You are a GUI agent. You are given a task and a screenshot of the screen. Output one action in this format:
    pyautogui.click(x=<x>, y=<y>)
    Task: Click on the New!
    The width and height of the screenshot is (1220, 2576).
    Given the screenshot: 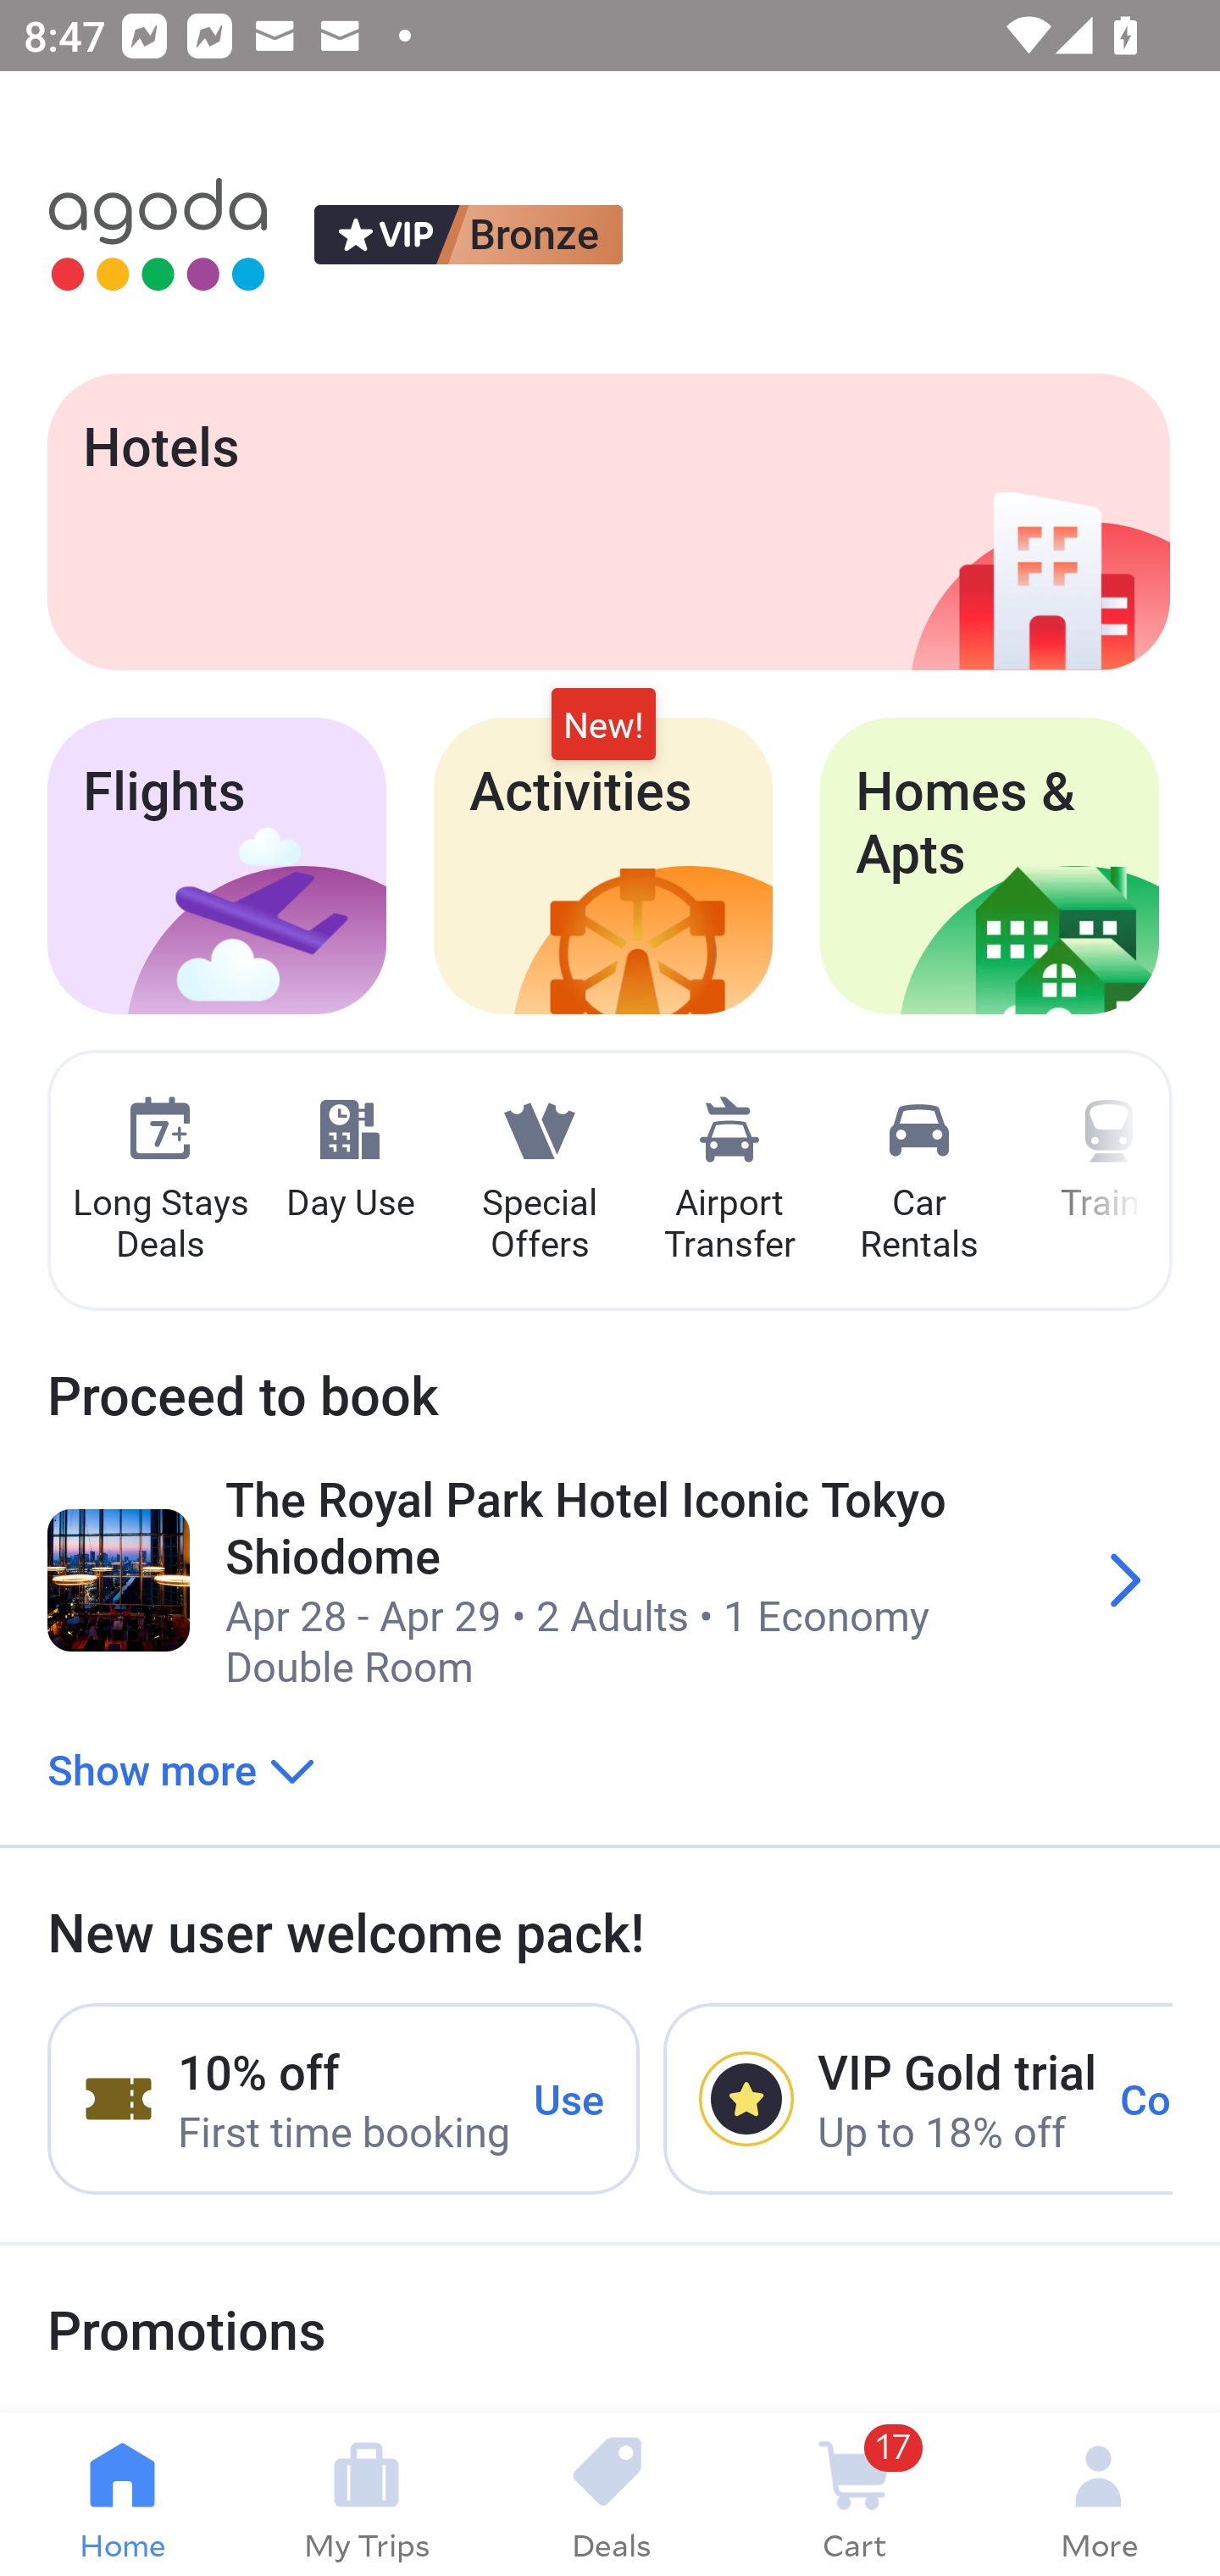 What is the action you would take?
    pyautogui.click(x=603, y=725)
    